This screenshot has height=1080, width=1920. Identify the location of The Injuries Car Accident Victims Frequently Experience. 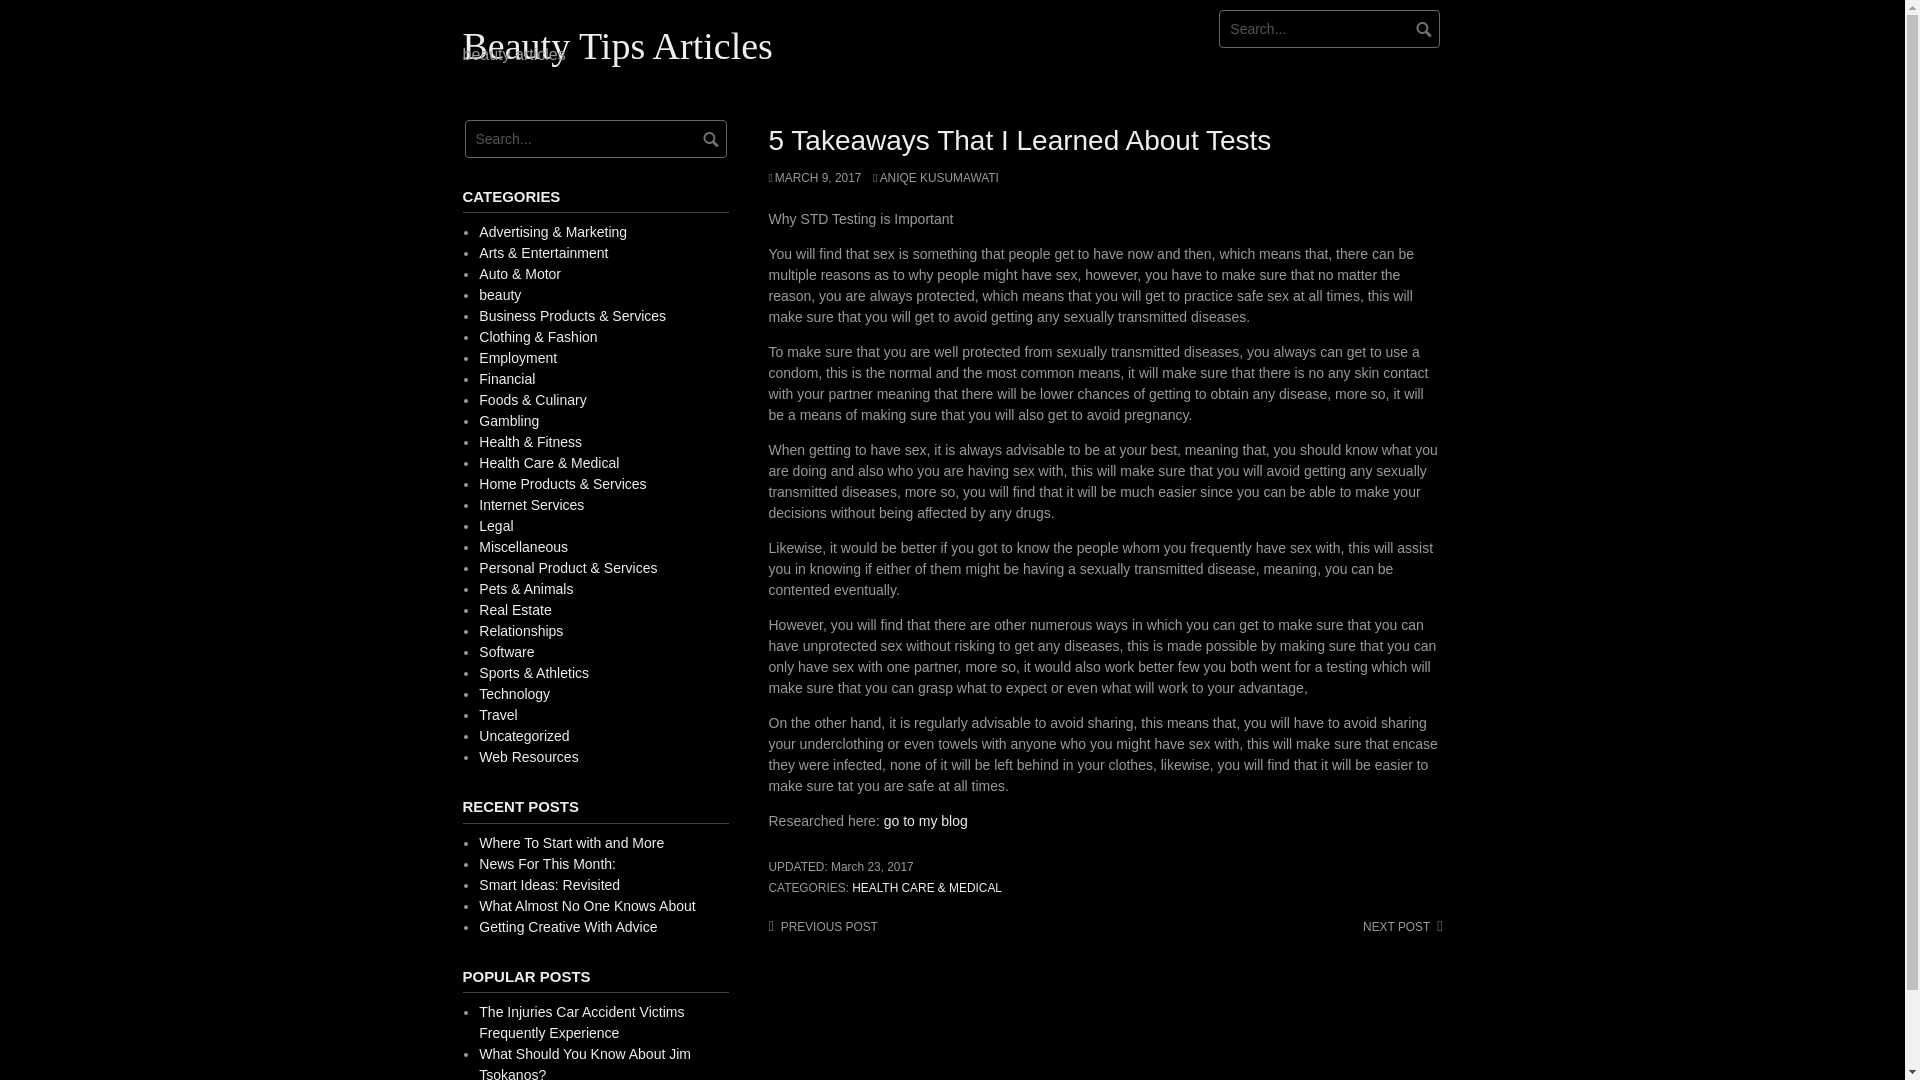
(580, 1022).